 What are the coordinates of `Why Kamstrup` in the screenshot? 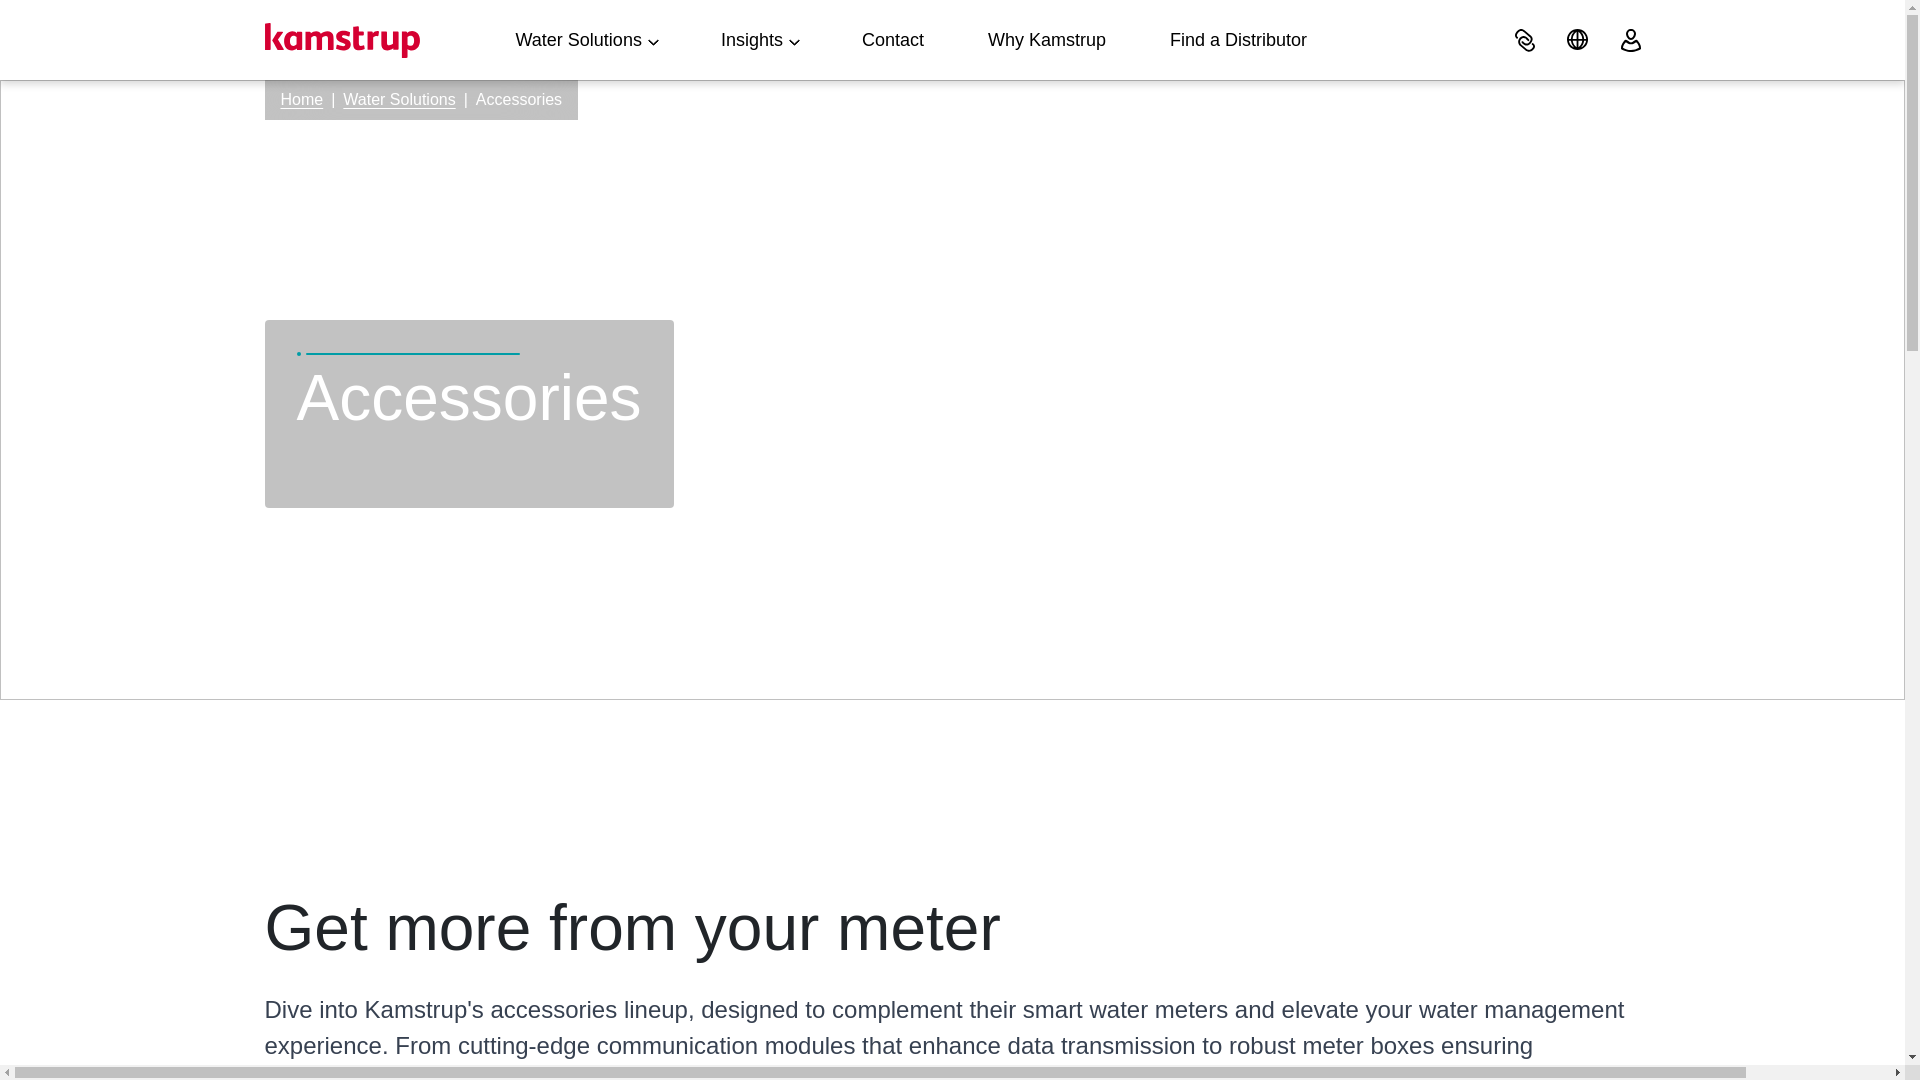 It's located at (1046, 40).